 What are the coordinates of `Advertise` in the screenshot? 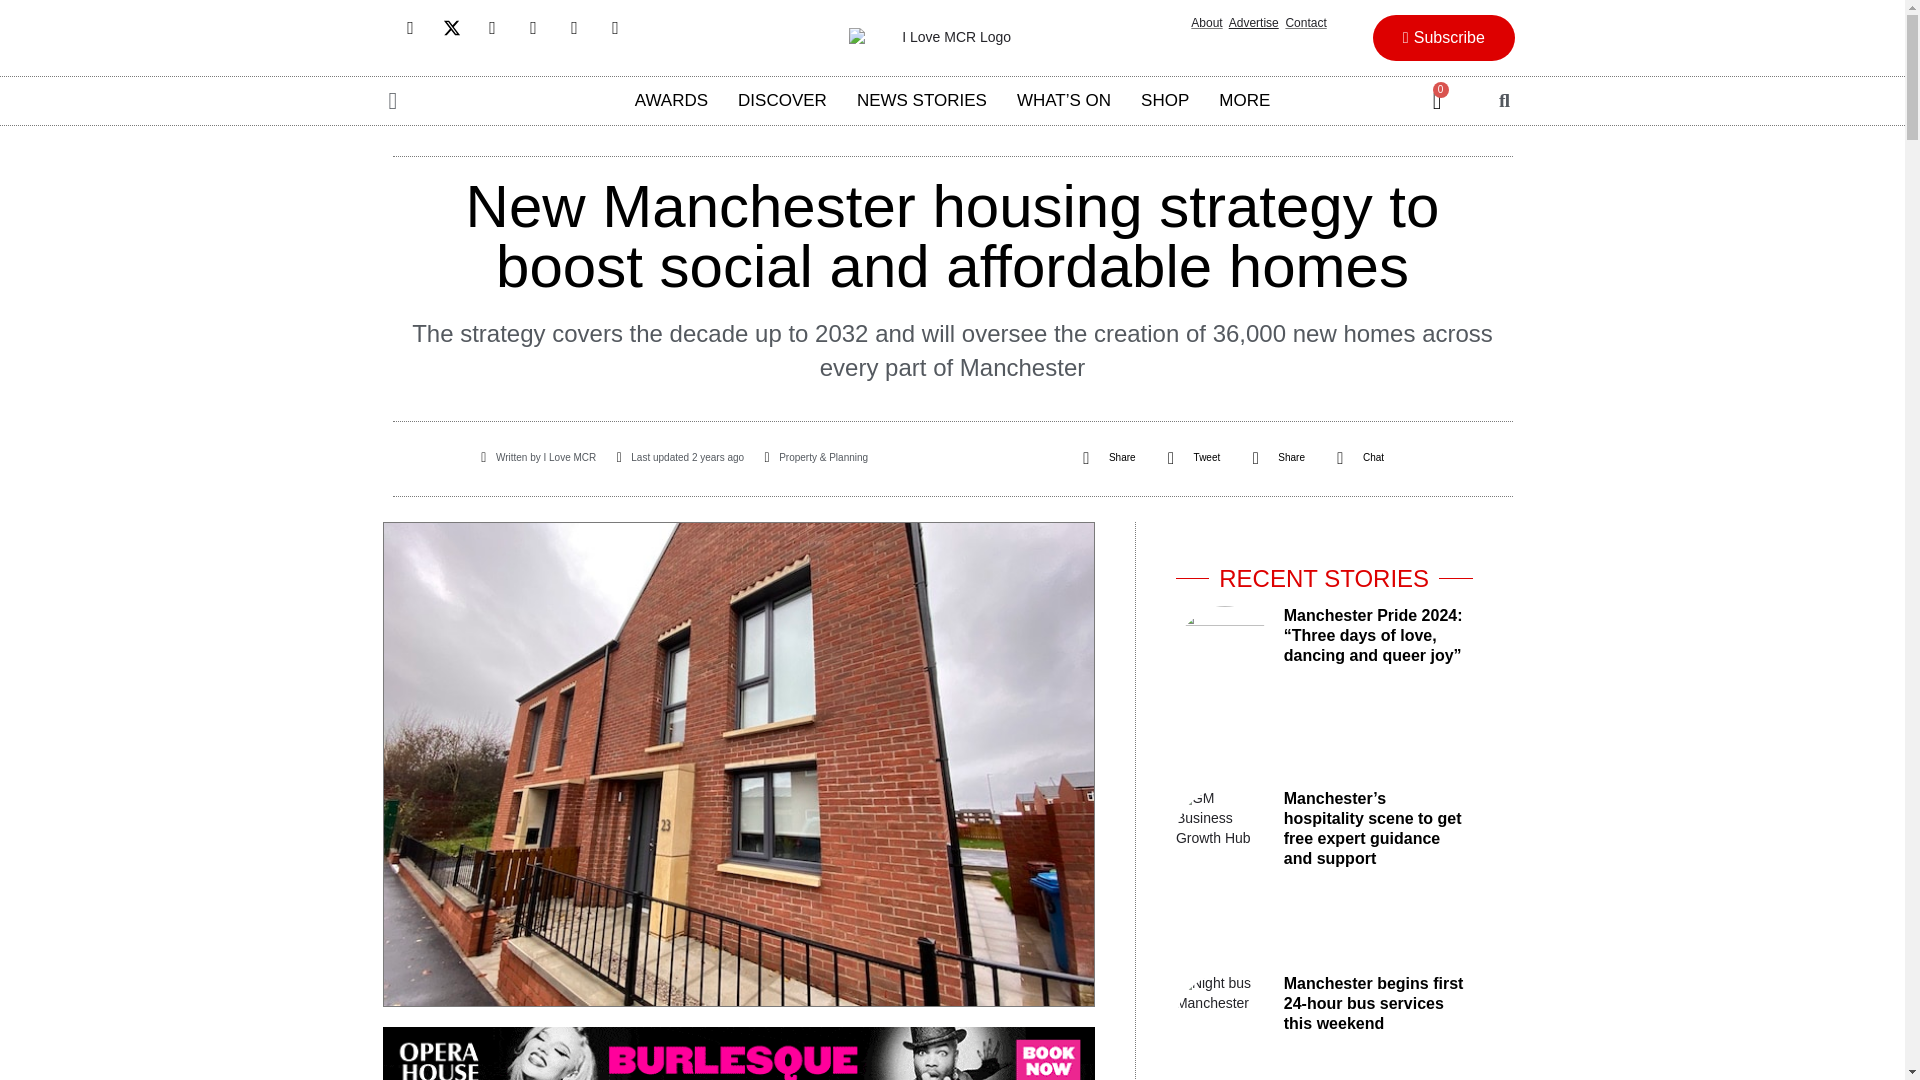 It's located at (1253, 23).